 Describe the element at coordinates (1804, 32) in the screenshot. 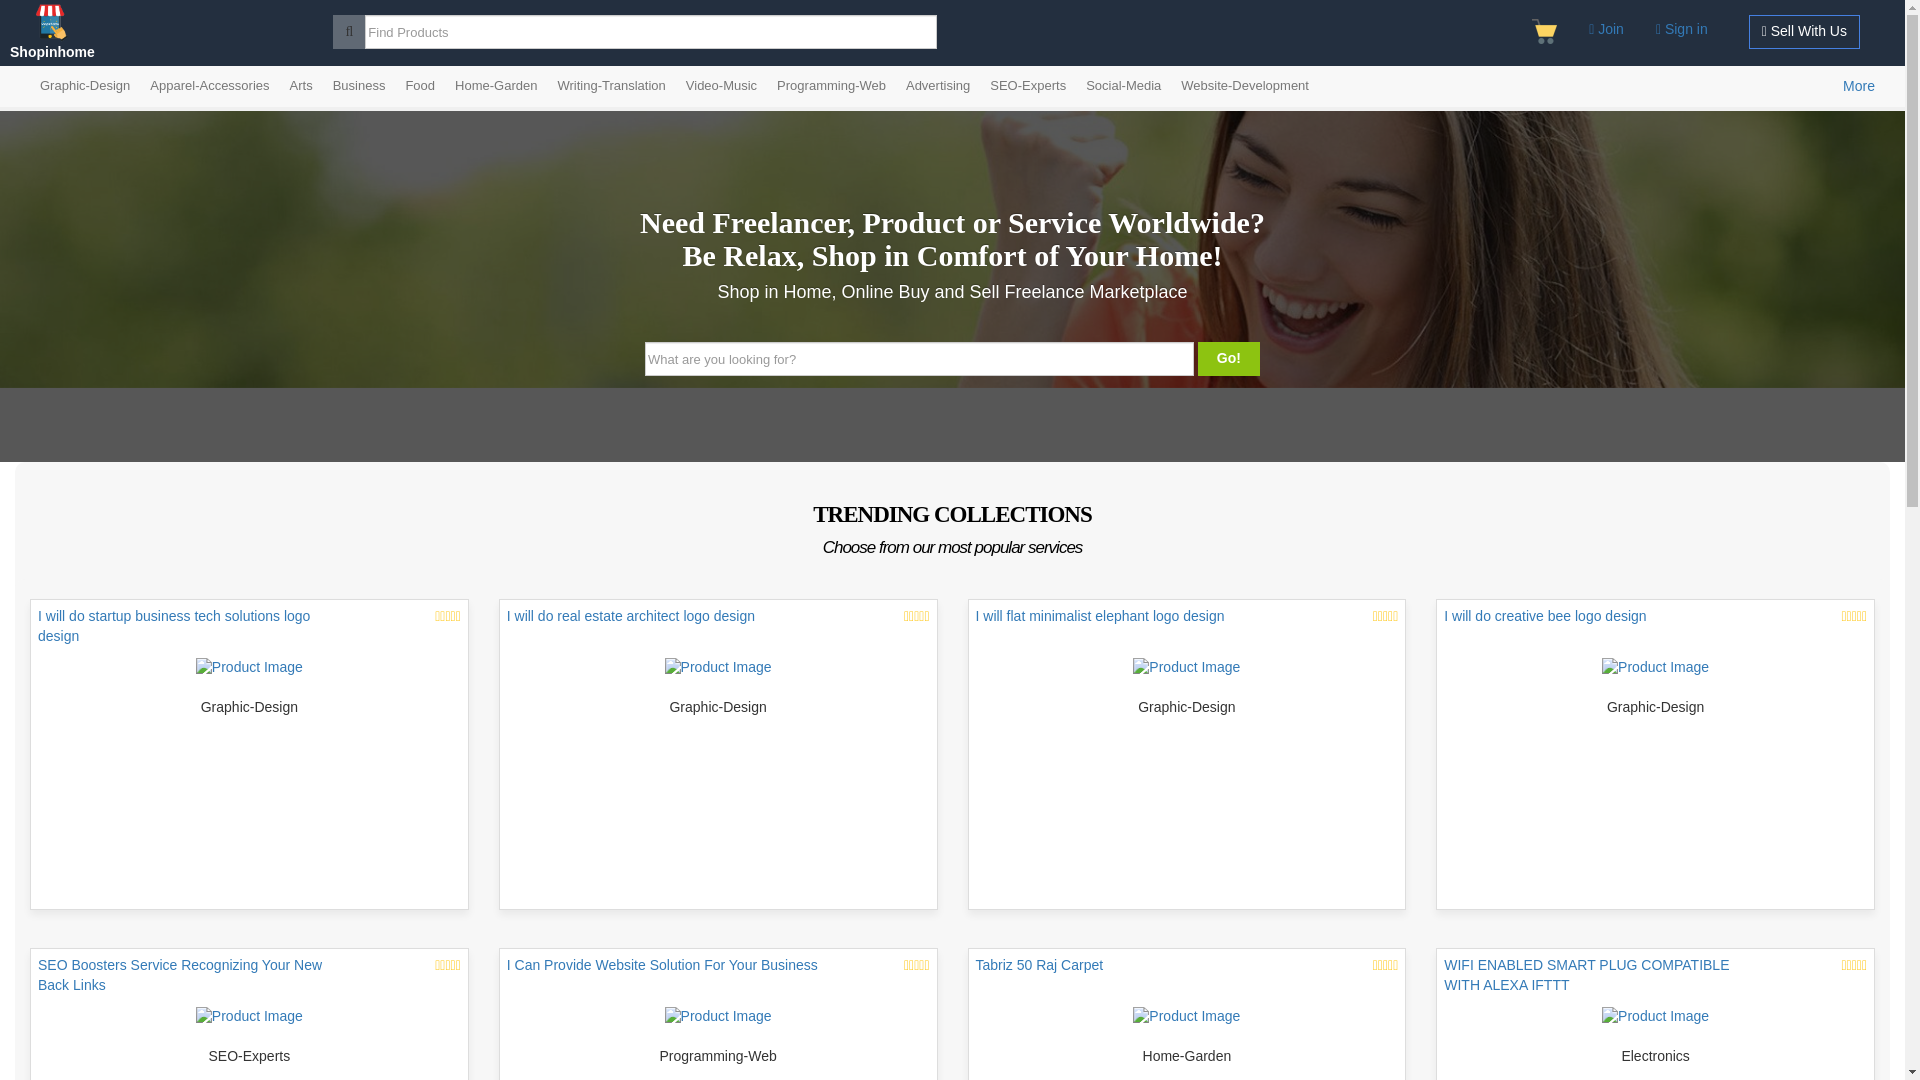

I see `Sell With Us` at that location.